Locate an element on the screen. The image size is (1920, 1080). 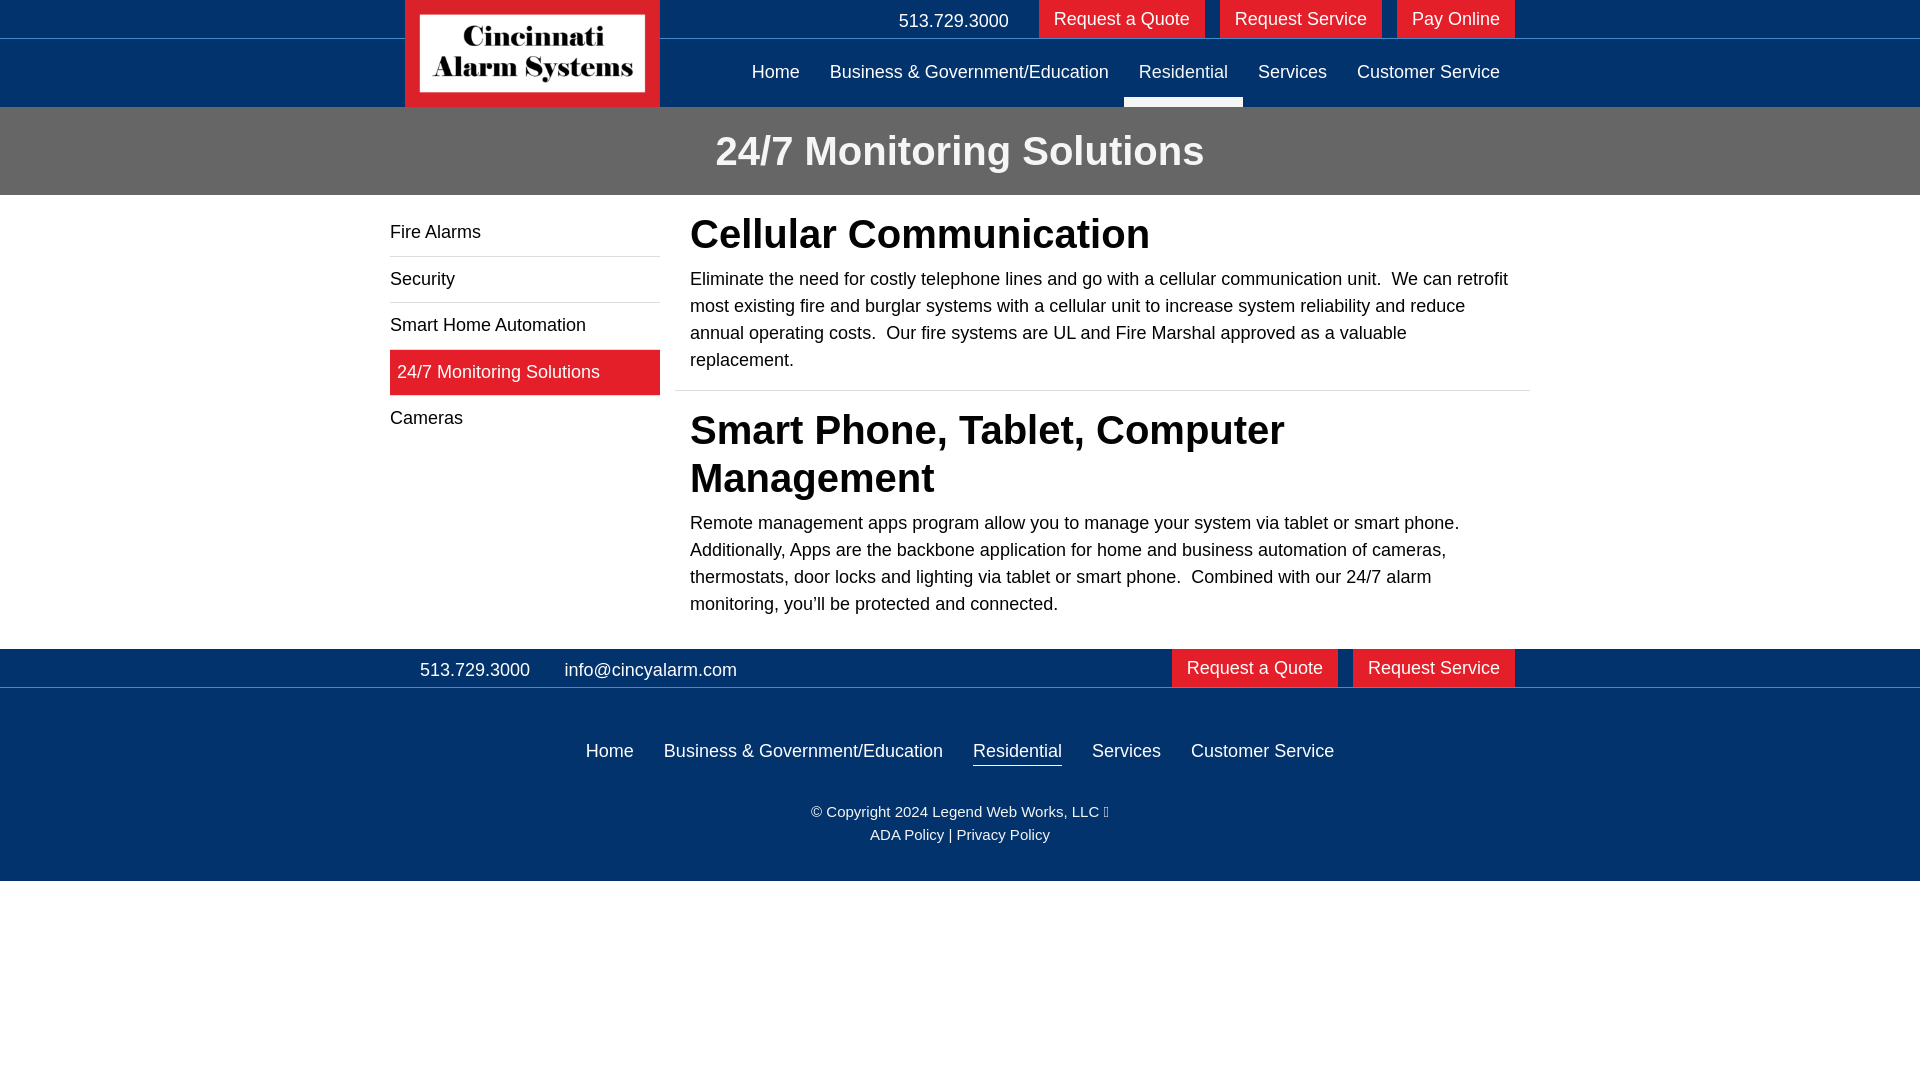
513.729.3000 is located at coordinates (953, 18).